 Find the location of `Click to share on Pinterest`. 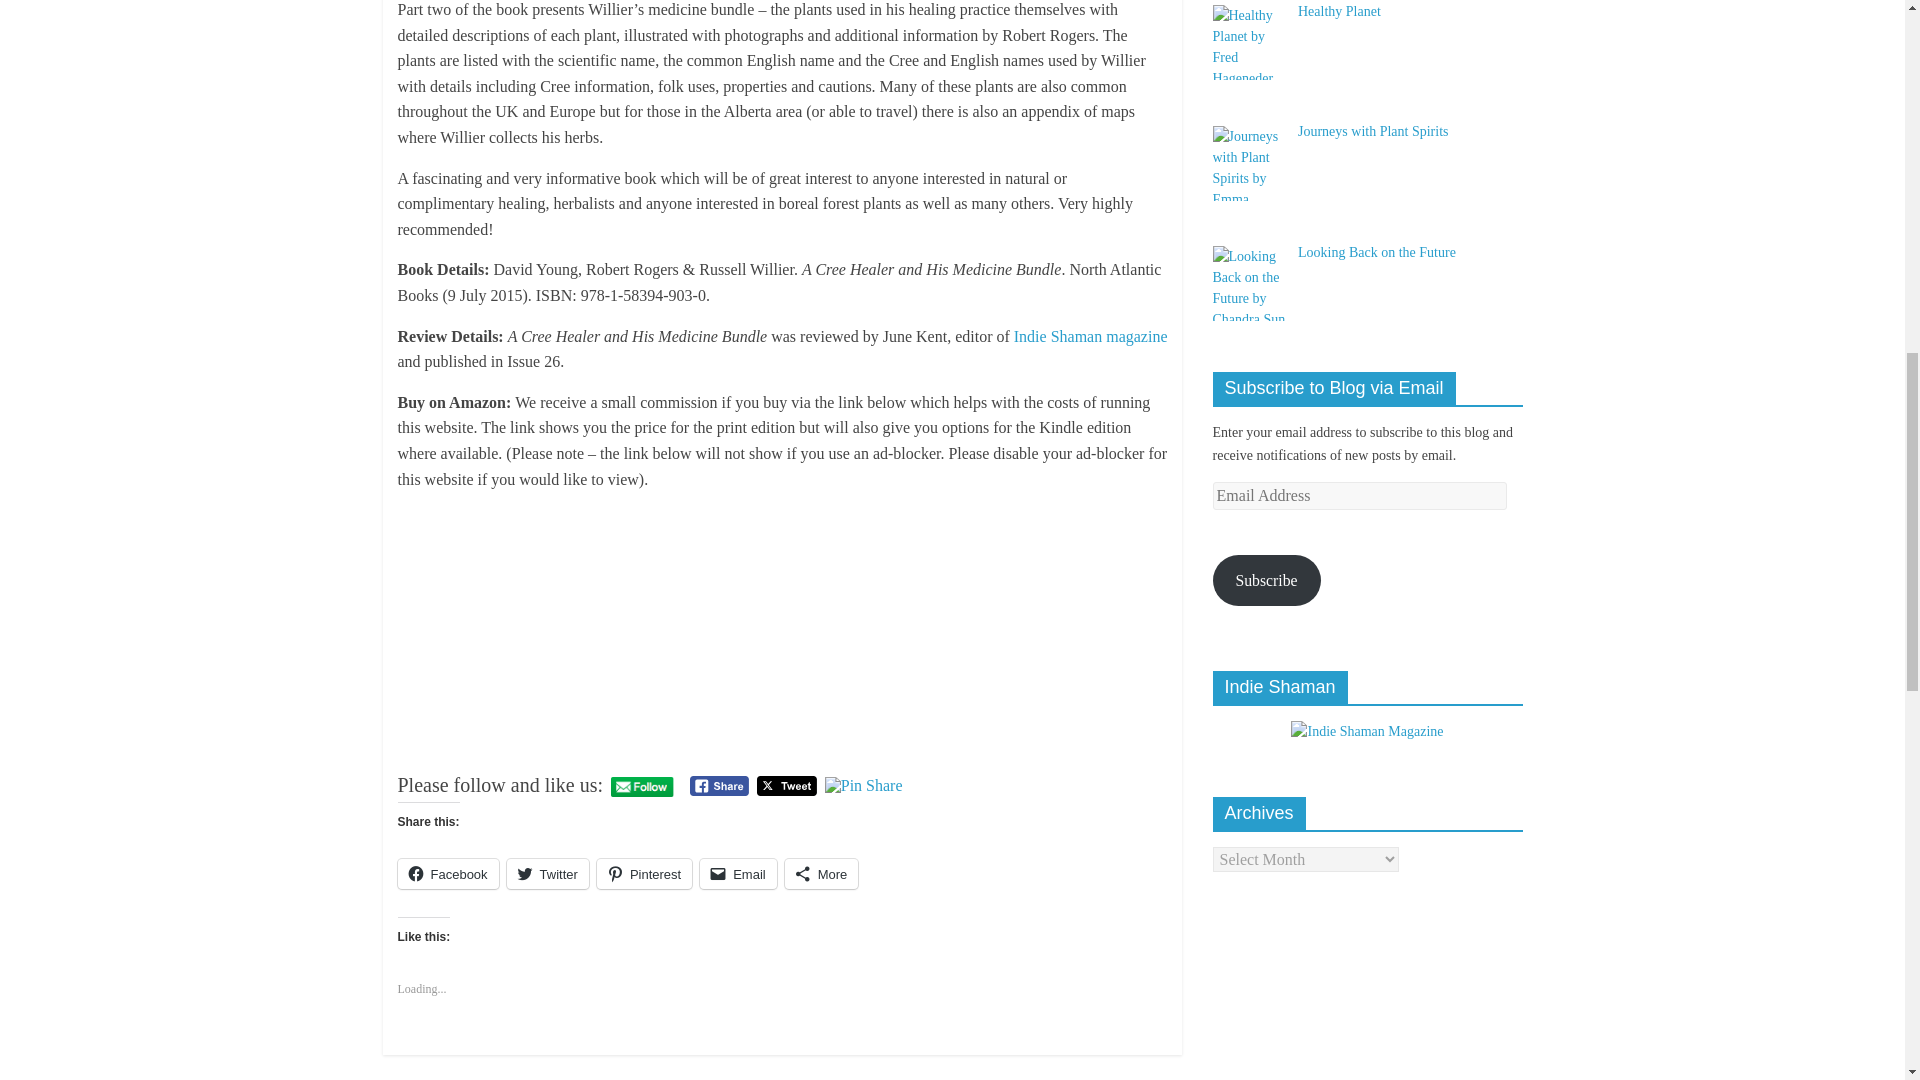

Click to share on Pinterest is located at coordinates (644, 873).